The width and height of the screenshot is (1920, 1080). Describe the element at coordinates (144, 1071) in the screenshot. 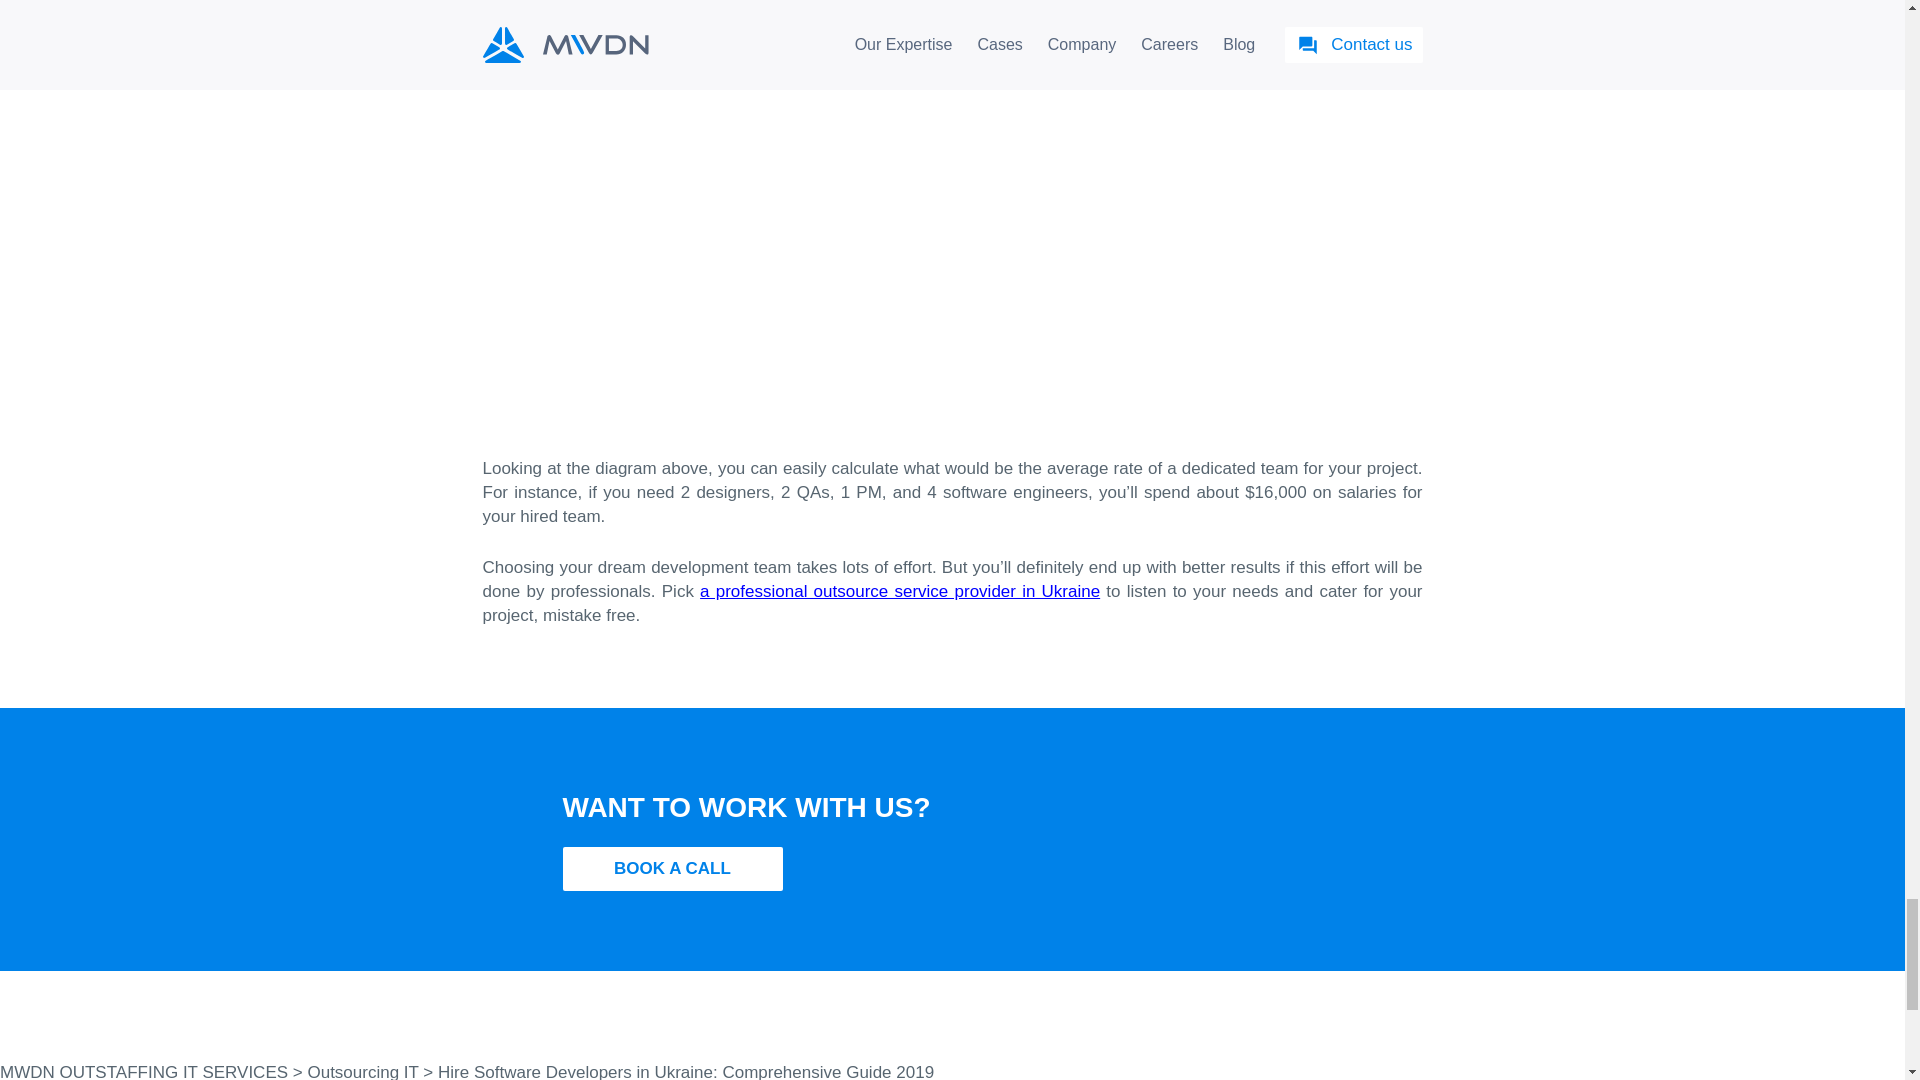

I see `Go to MWDN OUTSTAFFING IT SERVICES.` at that location.